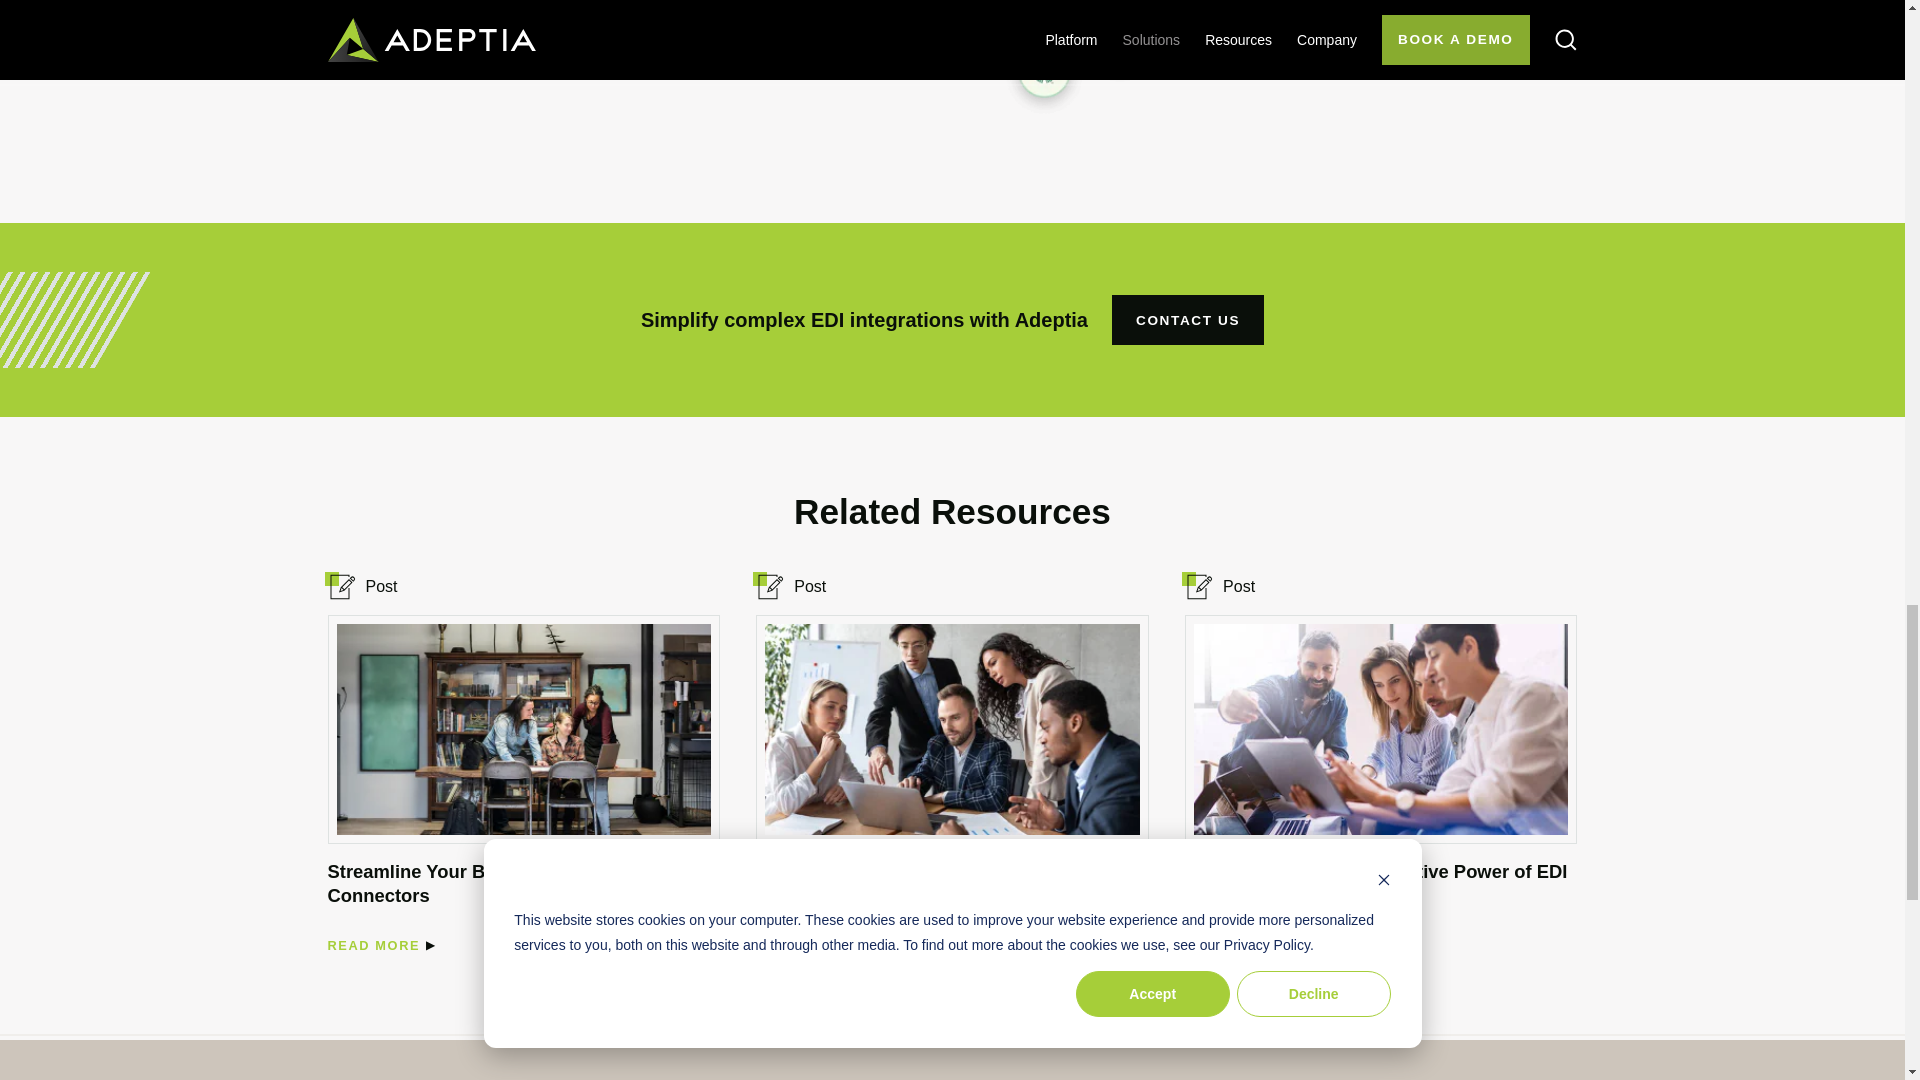 Image resolution: width=1920 pixels, height=1080 pixels. Describe the element at coordinates (374, 22) in the screenshot. I see `Read More about API integration` at that location.